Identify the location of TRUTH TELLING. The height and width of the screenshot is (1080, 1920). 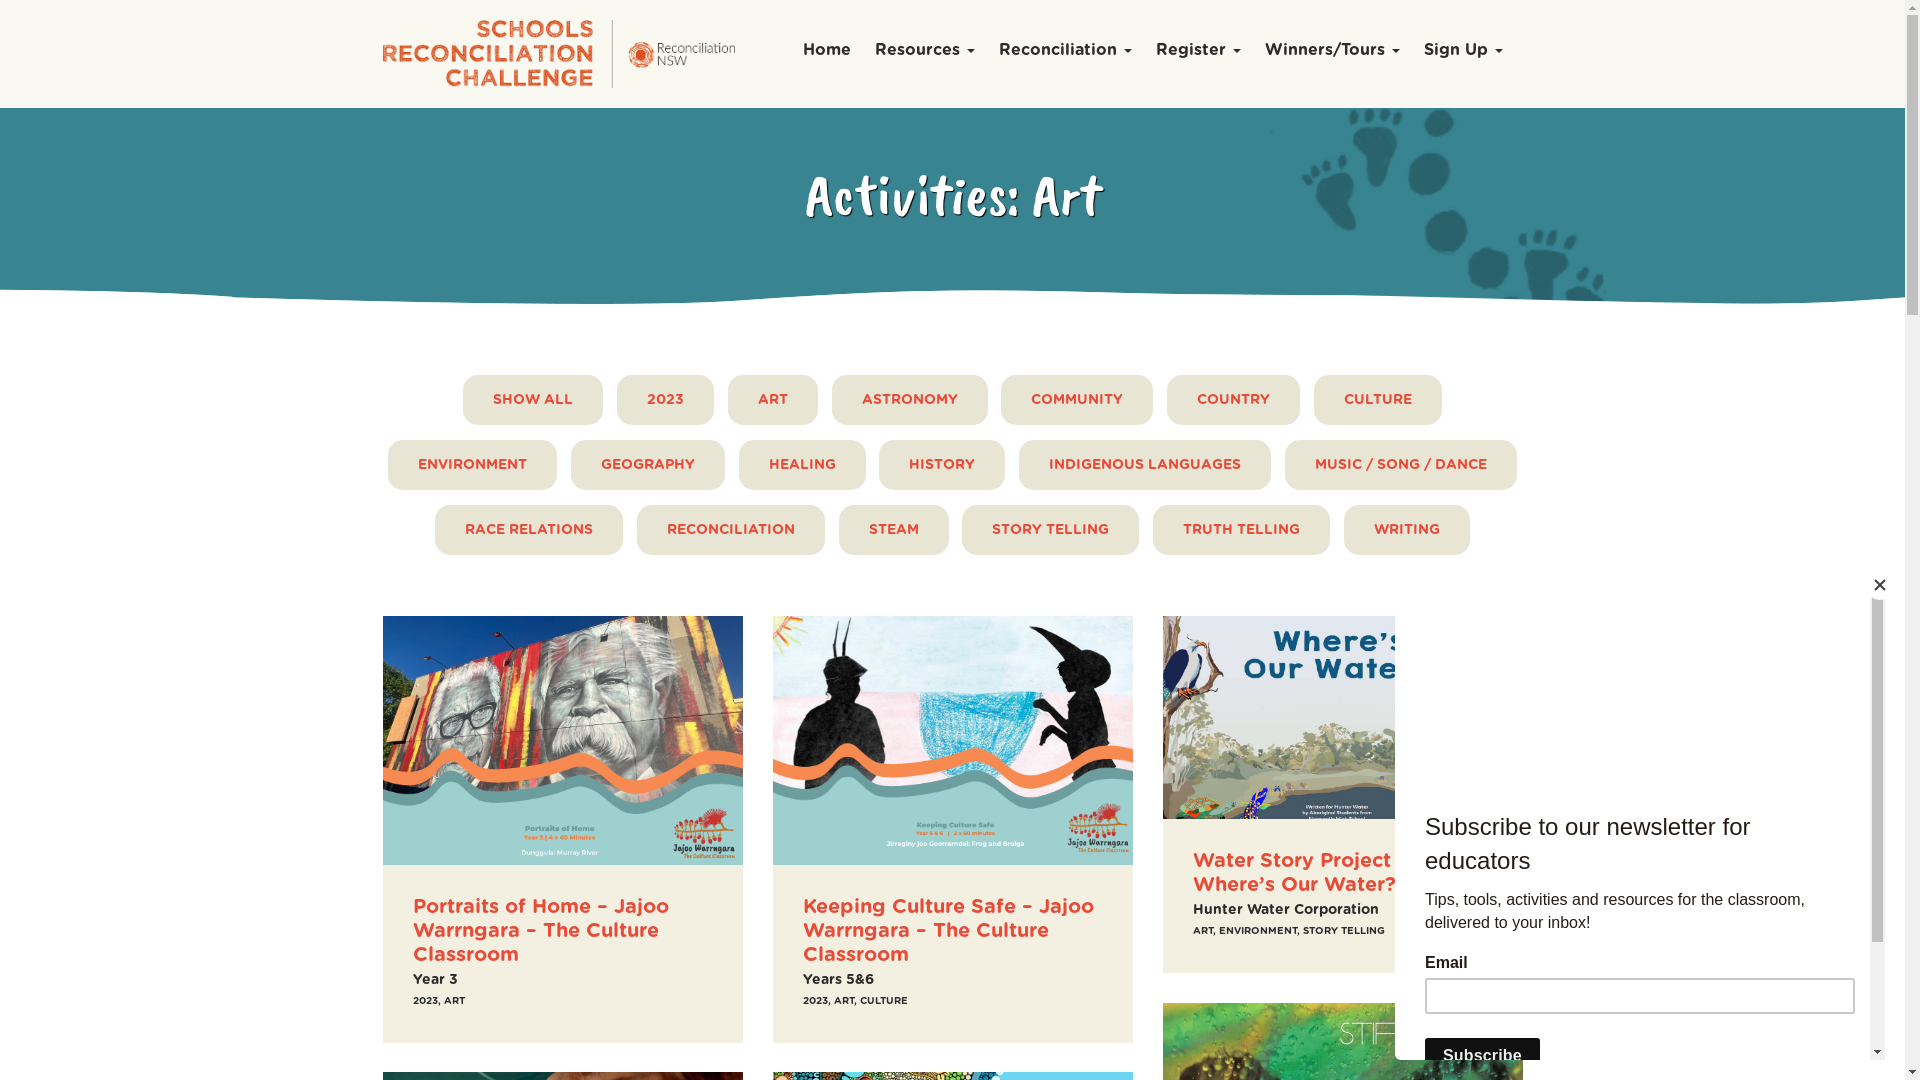
(1242, 530).